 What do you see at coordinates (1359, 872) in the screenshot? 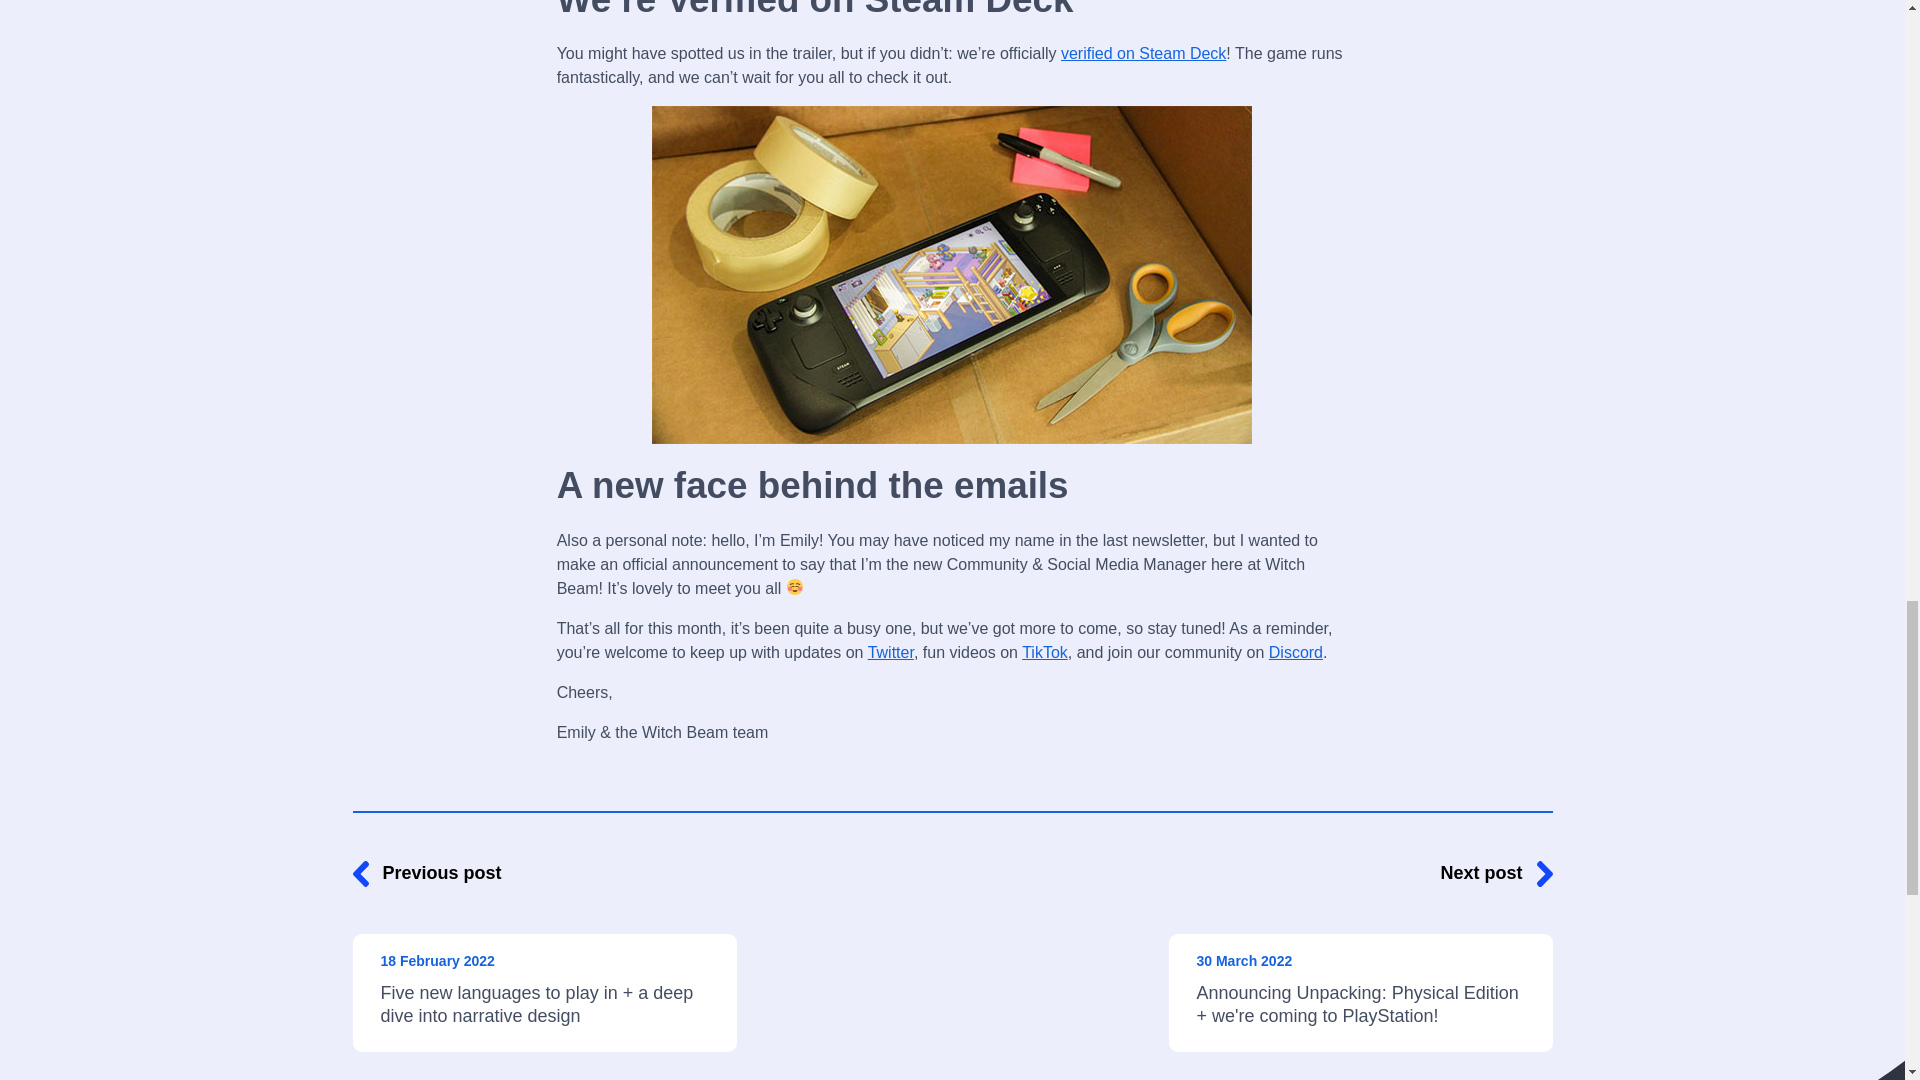
I see `Next post` at bounding box center [1359, 872].